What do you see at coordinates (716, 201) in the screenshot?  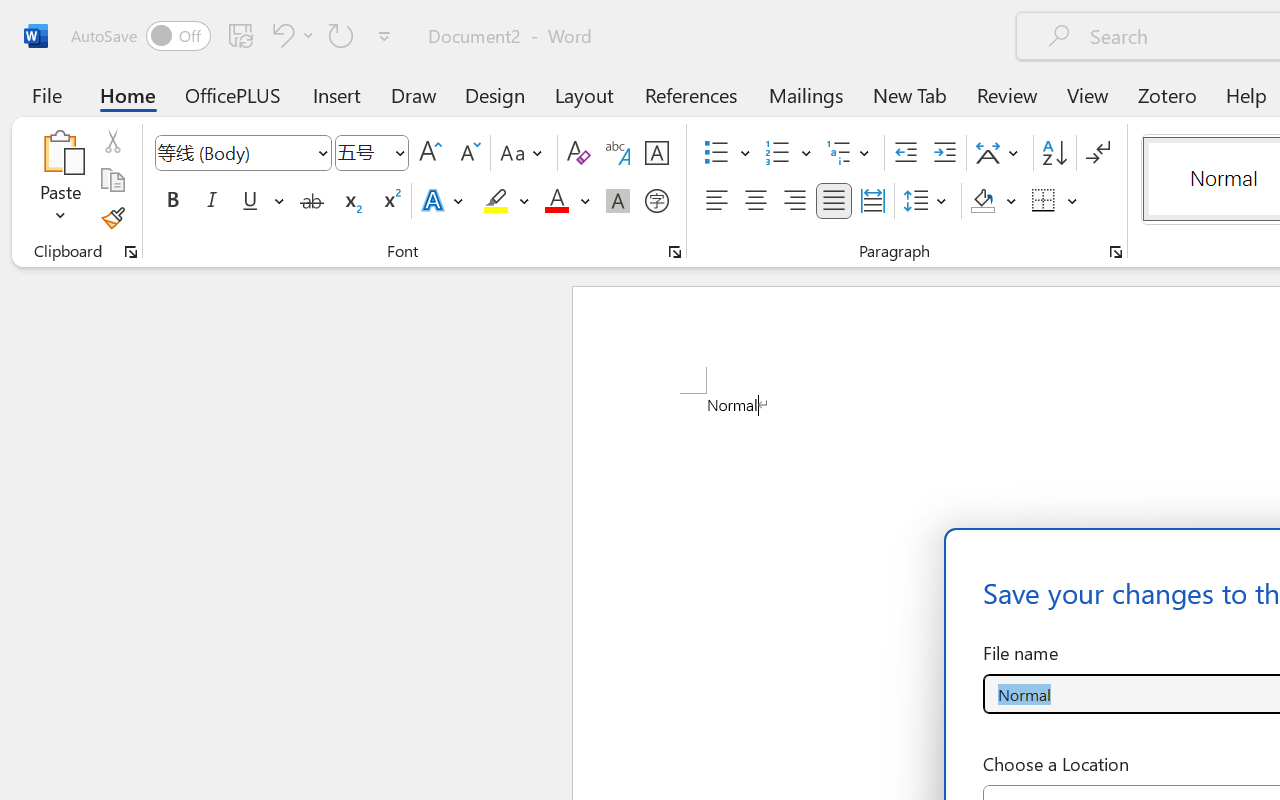 I see `Align Left` at bounding box center [716, 201].